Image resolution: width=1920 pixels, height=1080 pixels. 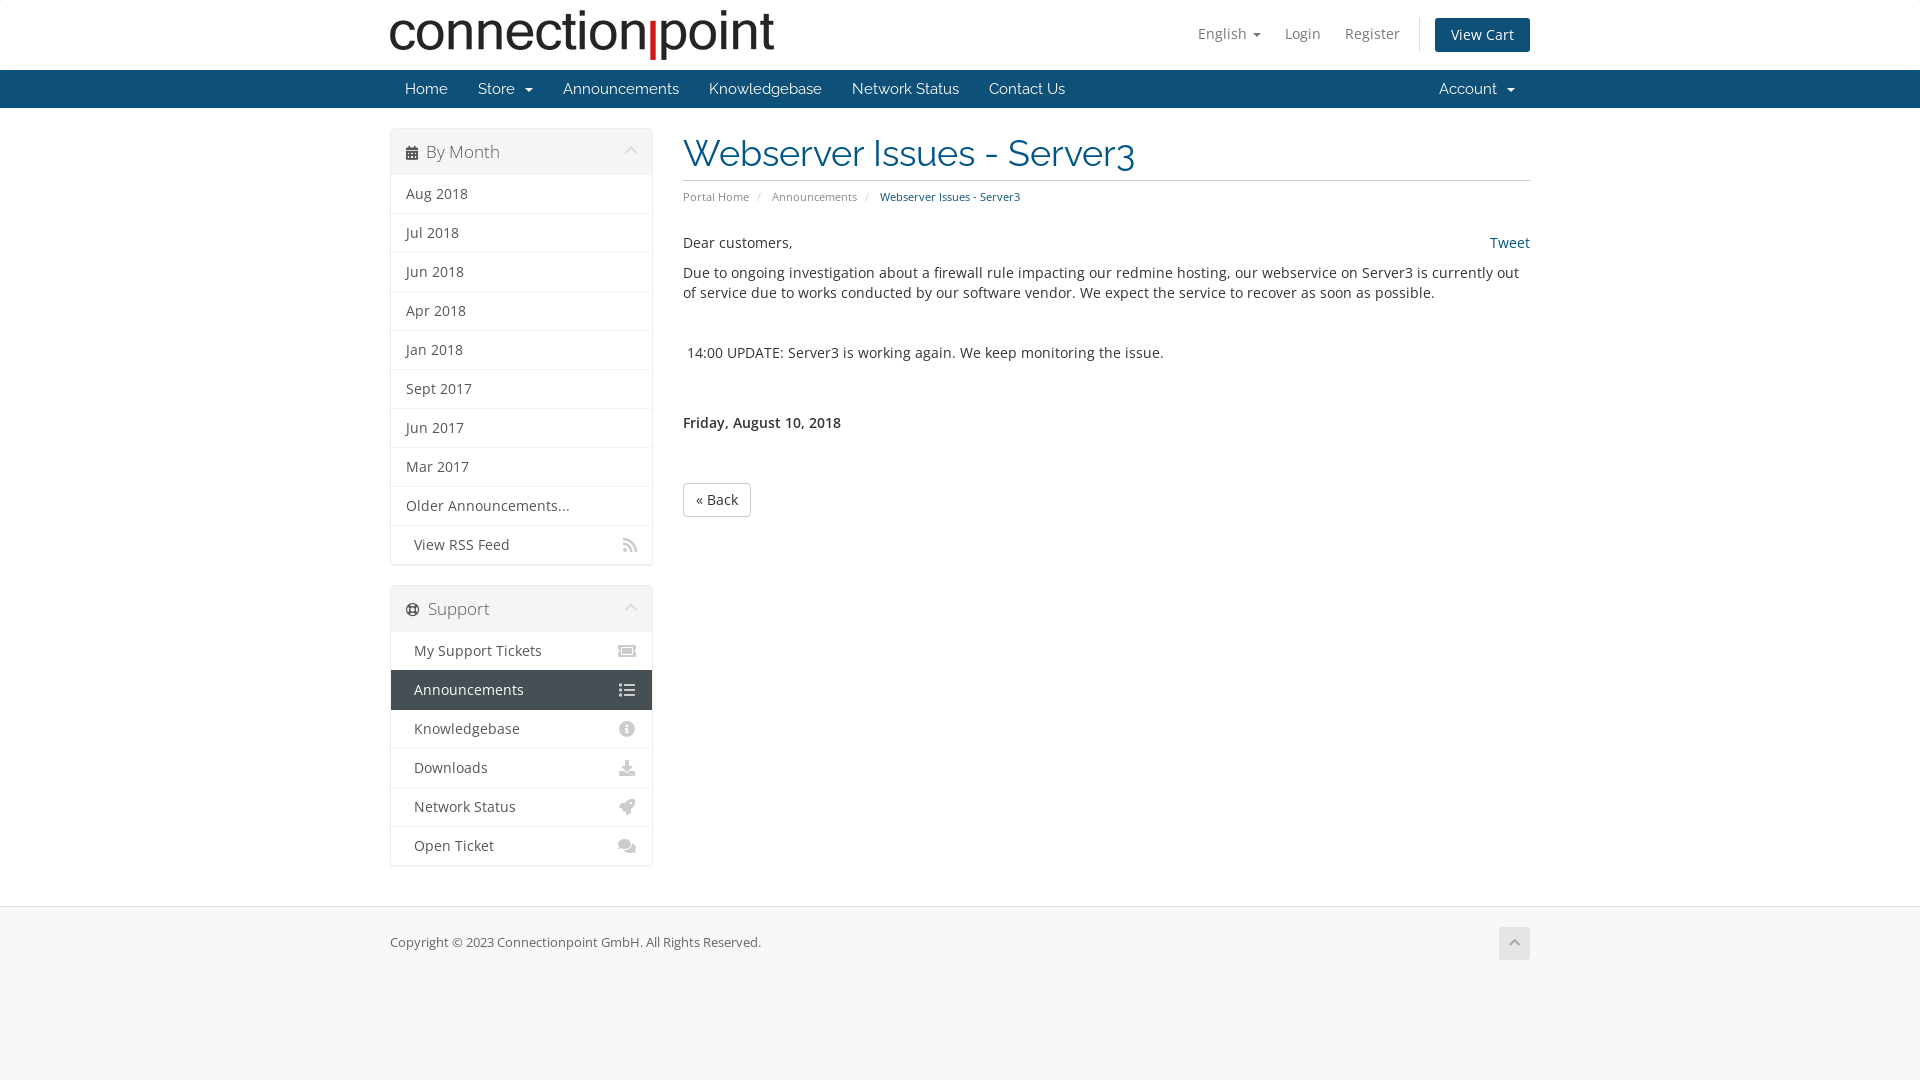 I want to click on Jul 2018, so click(x=522, y=233).